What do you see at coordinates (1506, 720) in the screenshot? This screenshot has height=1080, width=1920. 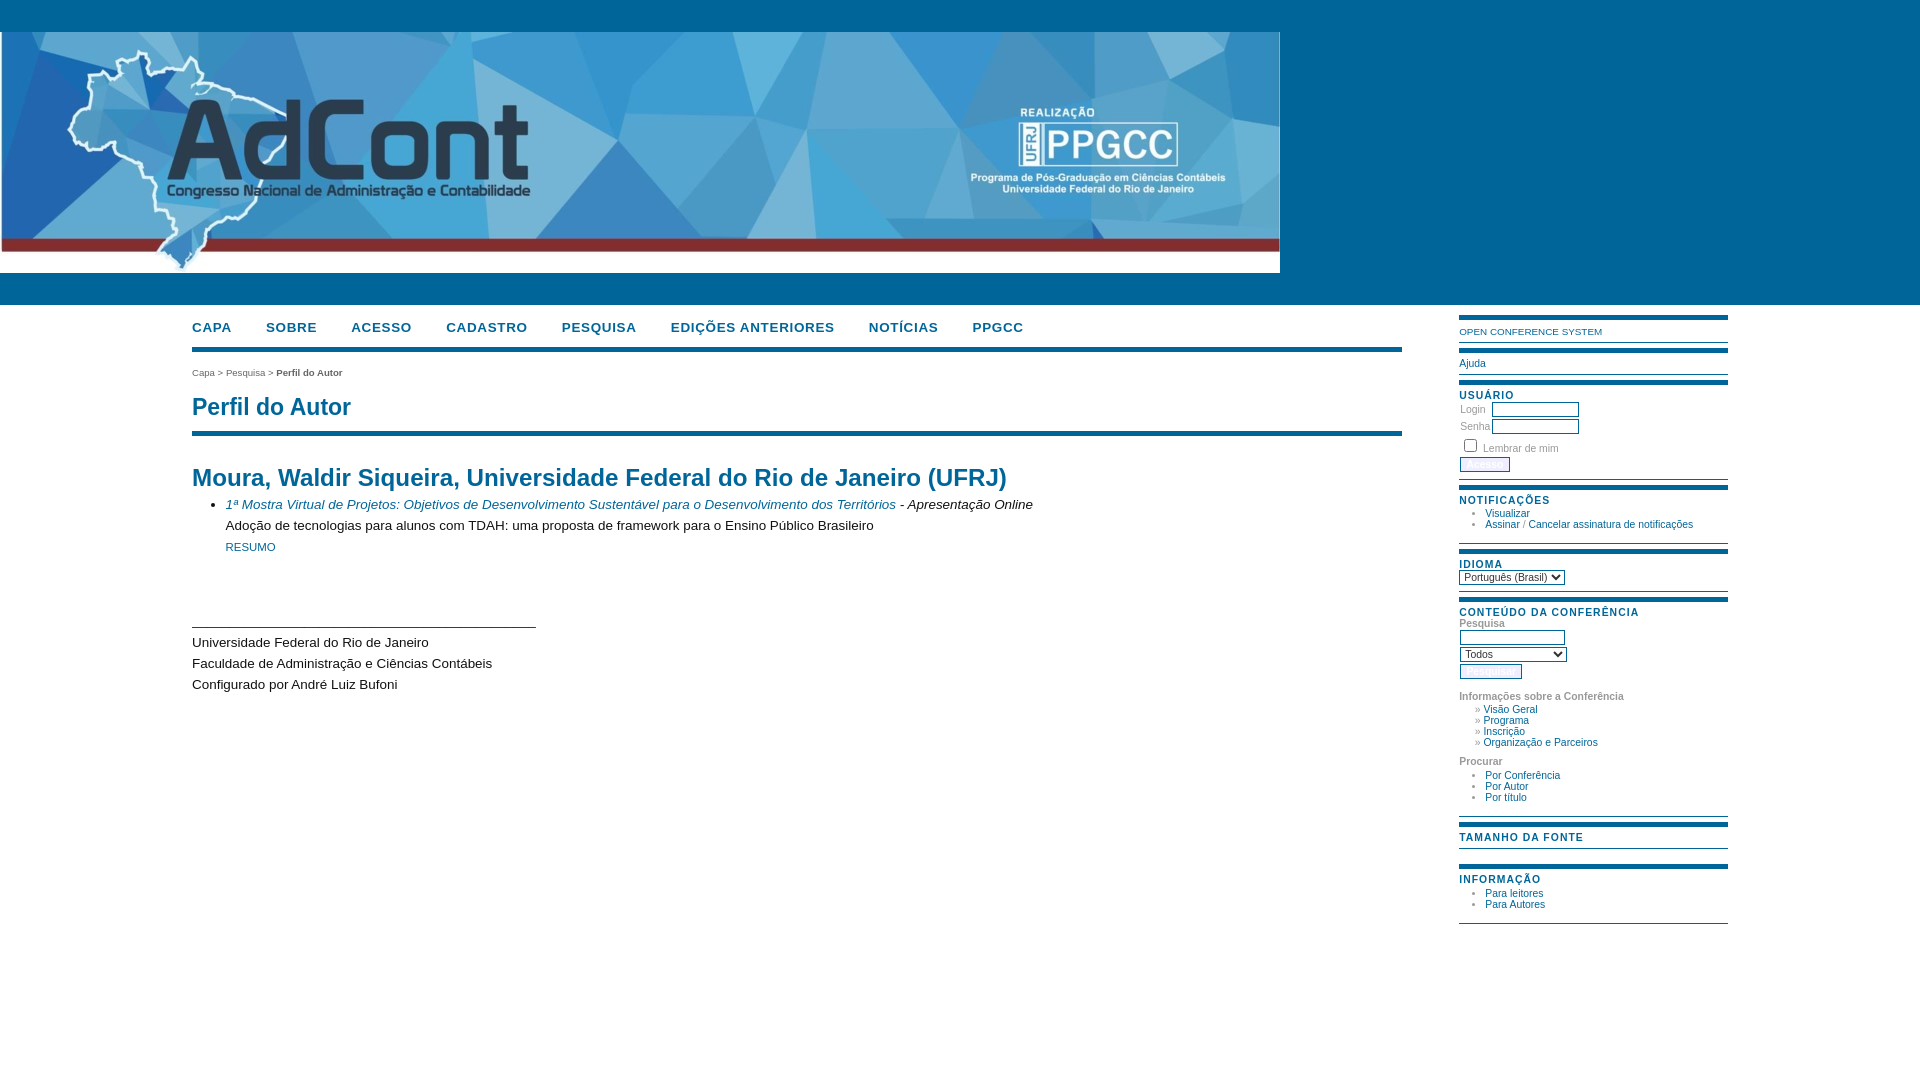 I see `Programa` at bounding box center [1506, 720].